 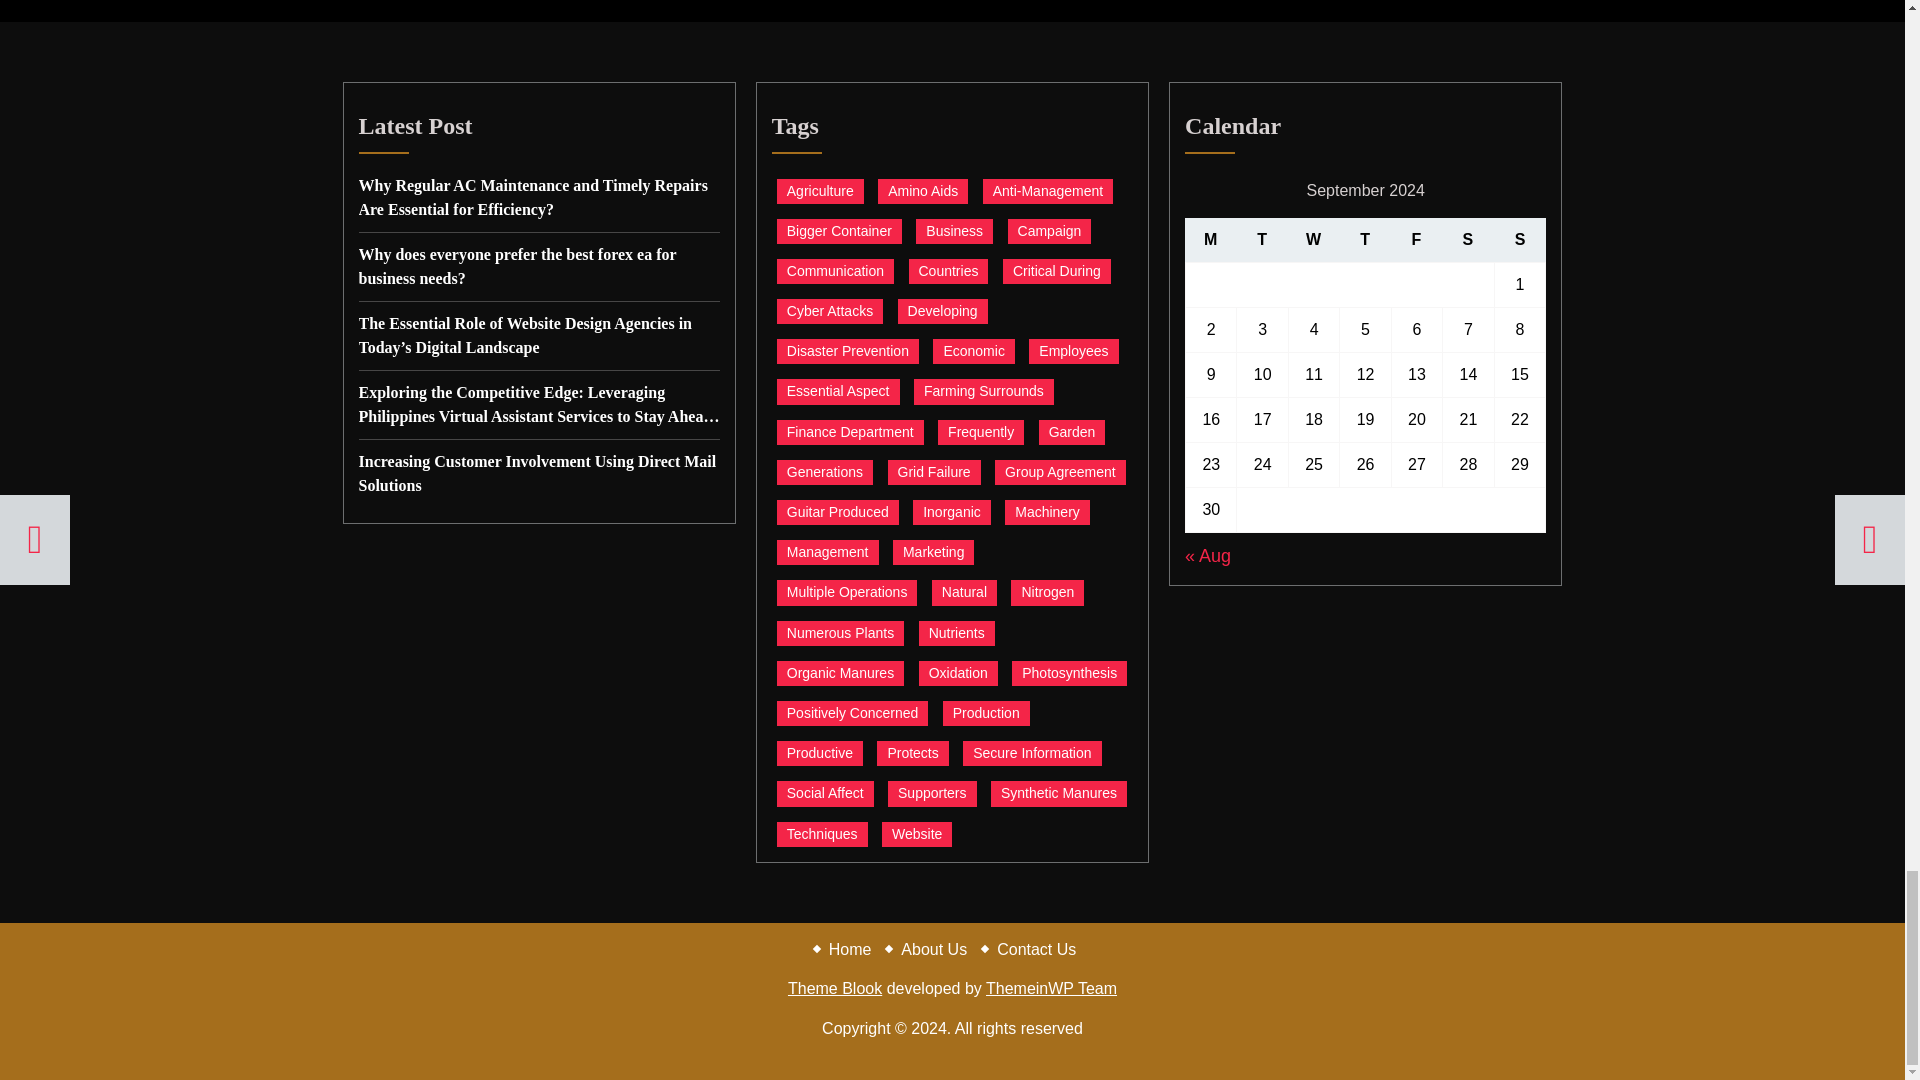 I want to click on Thursday, so click(x=1364, y=240).